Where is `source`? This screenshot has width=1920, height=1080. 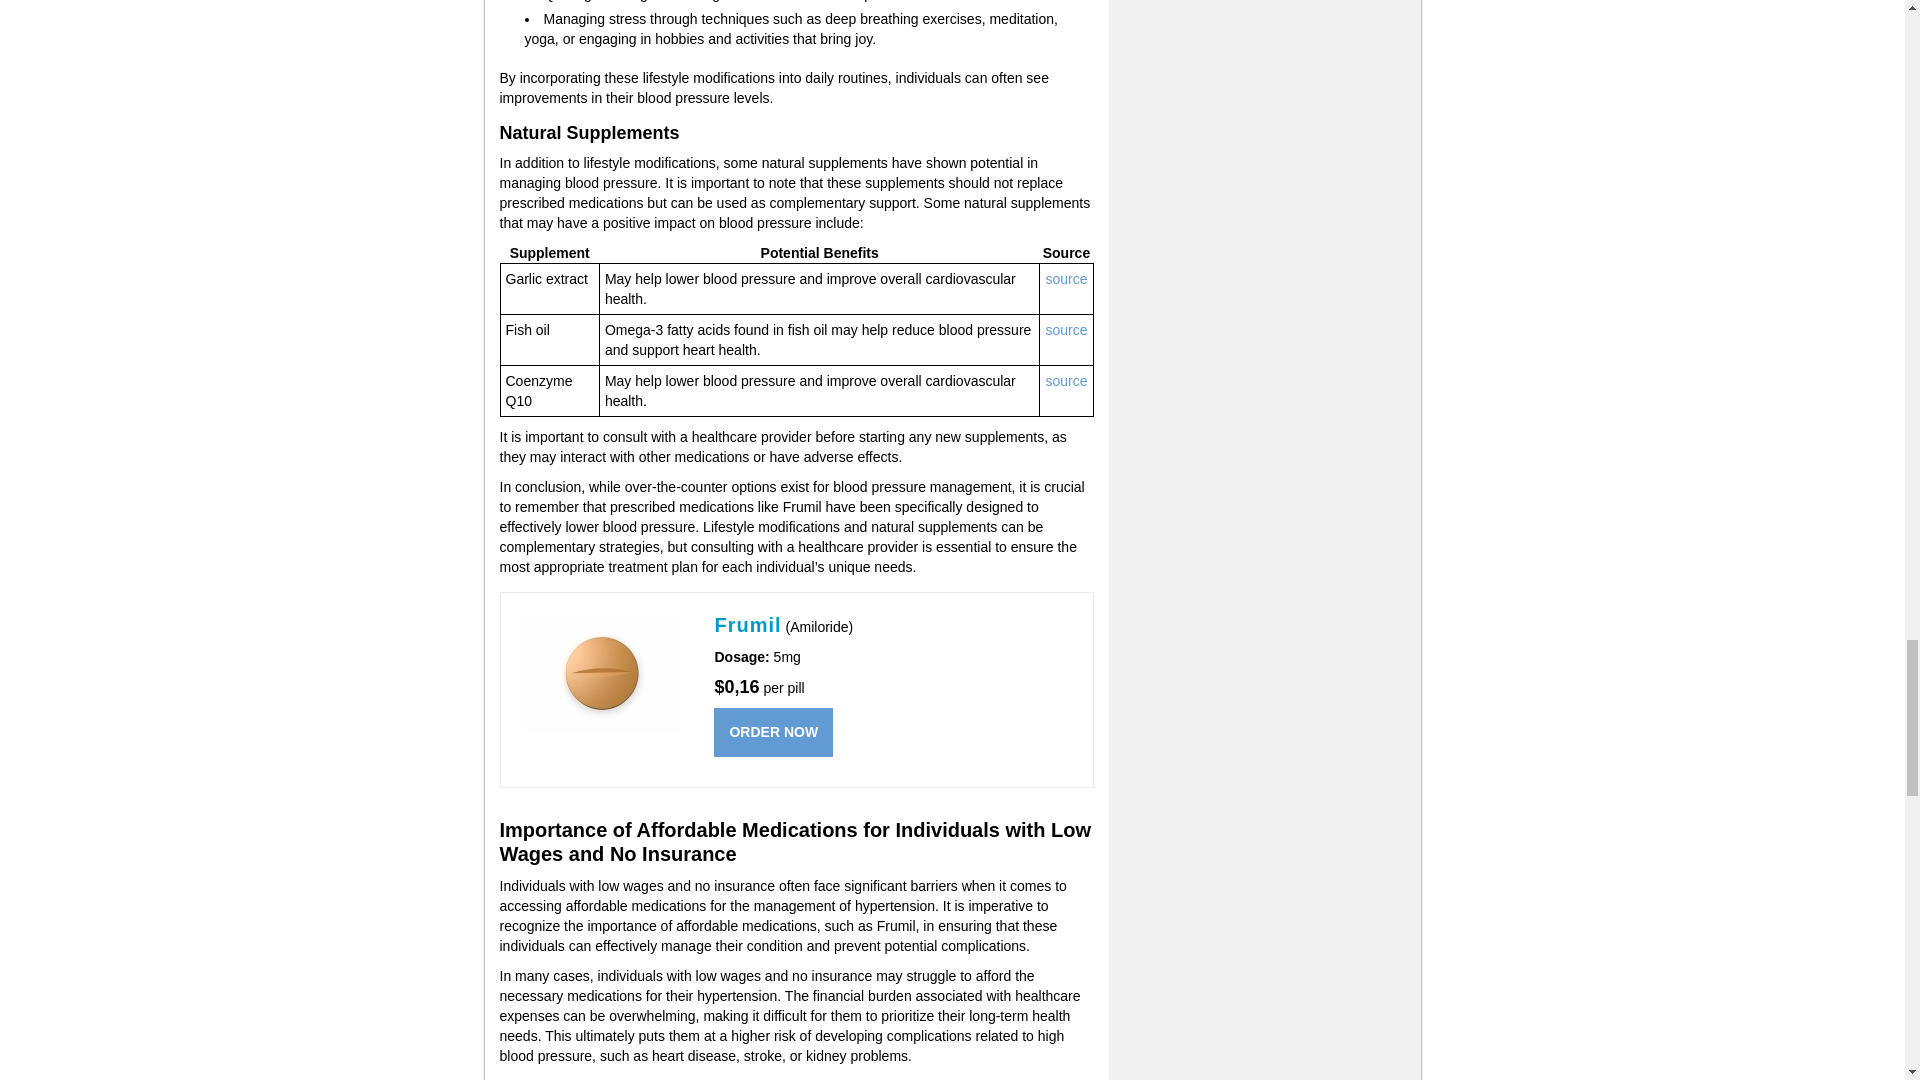
source is located at coordinates (1065, 330).